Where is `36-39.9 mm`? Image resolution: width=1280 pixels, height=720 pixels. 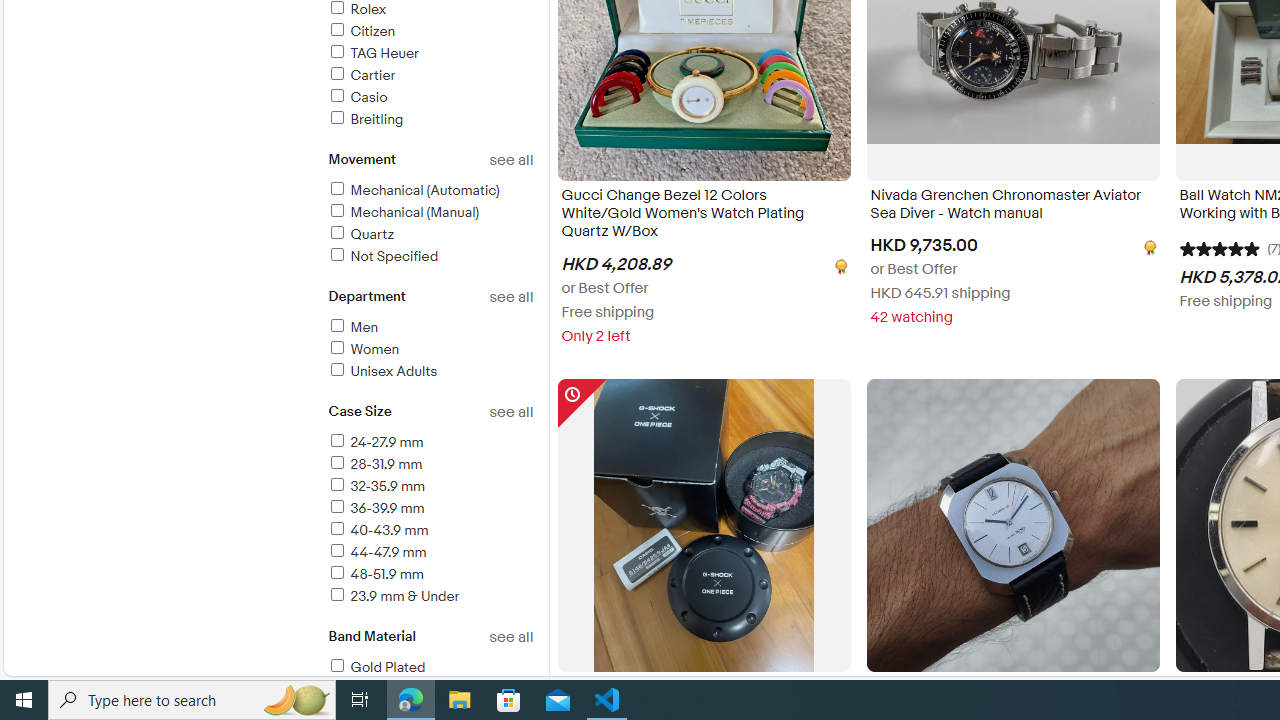
36-39.9 mm is located at coordinates (375, 508).